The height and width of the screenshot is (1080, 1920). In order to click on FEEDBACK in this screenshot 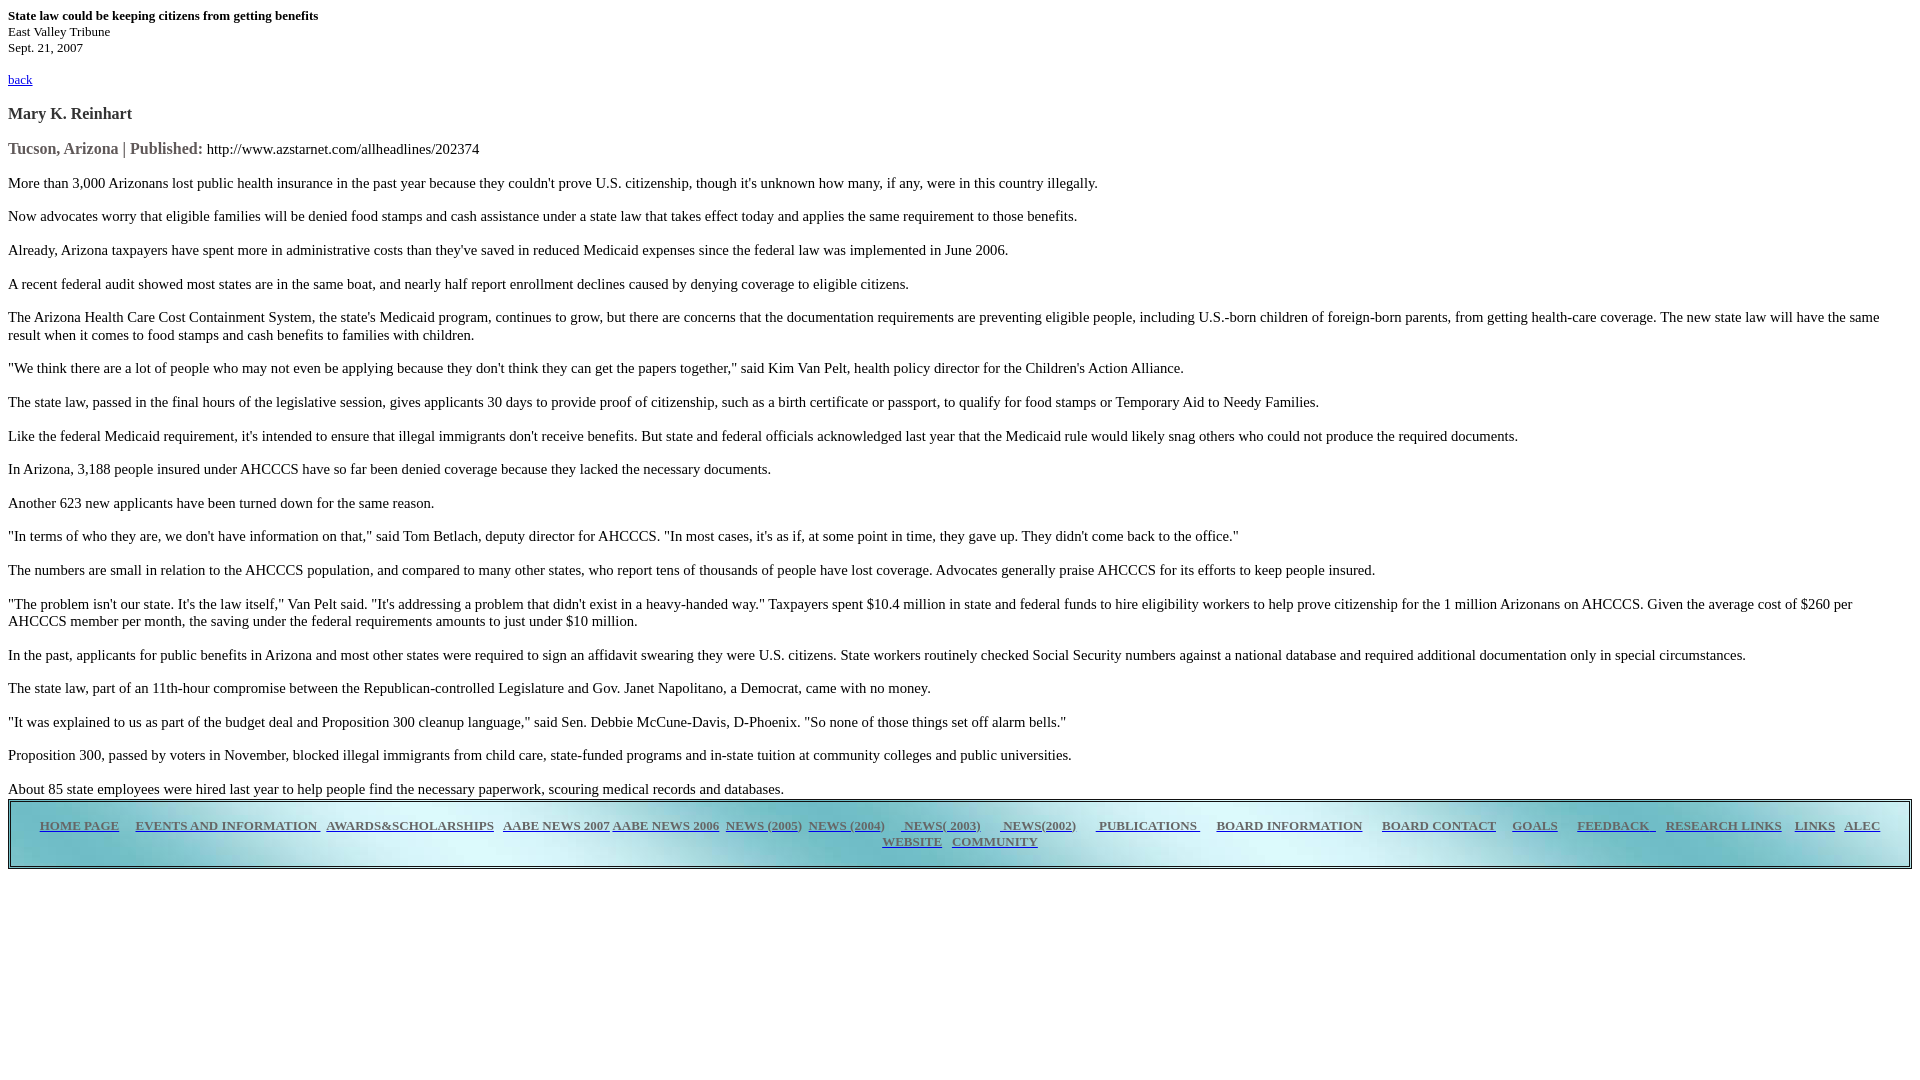, I will do `click(1612, 824)`.